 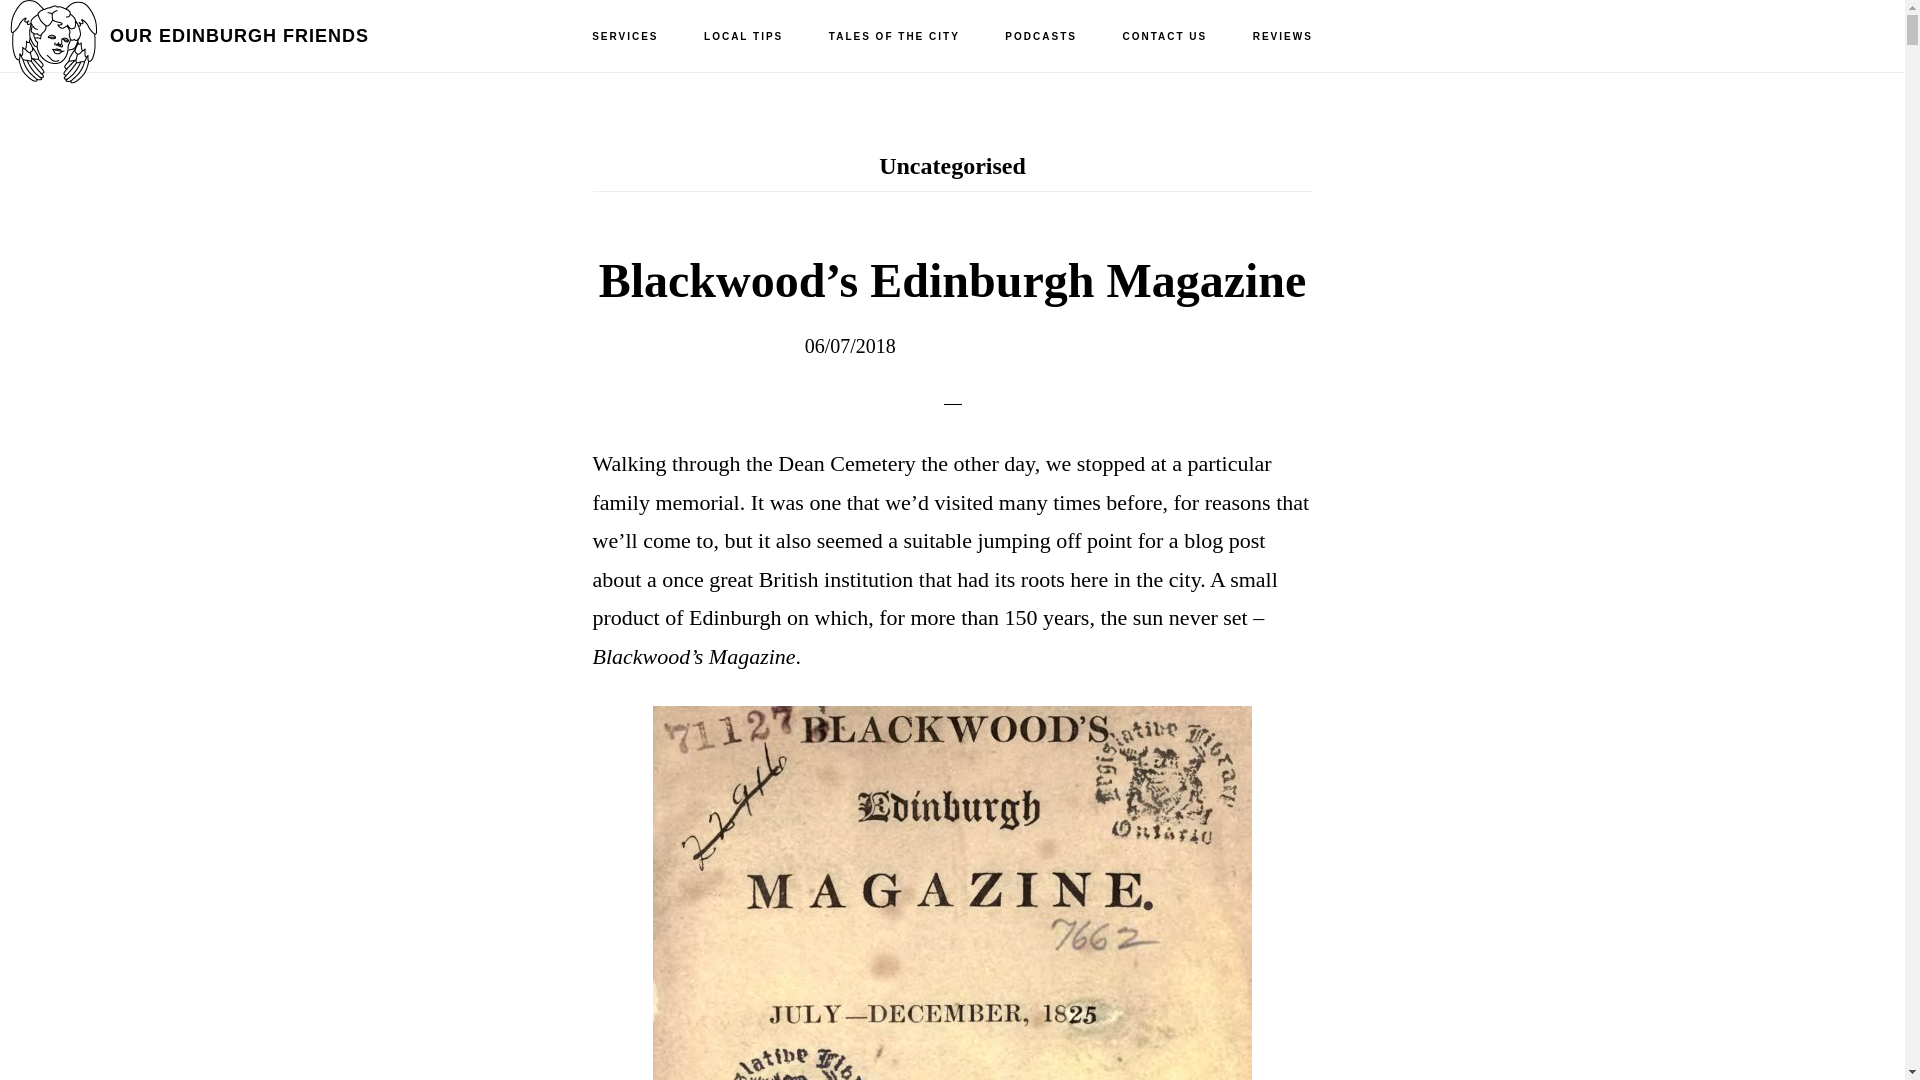 I want to click on REVIEWS, so click(x=1282, y=37).